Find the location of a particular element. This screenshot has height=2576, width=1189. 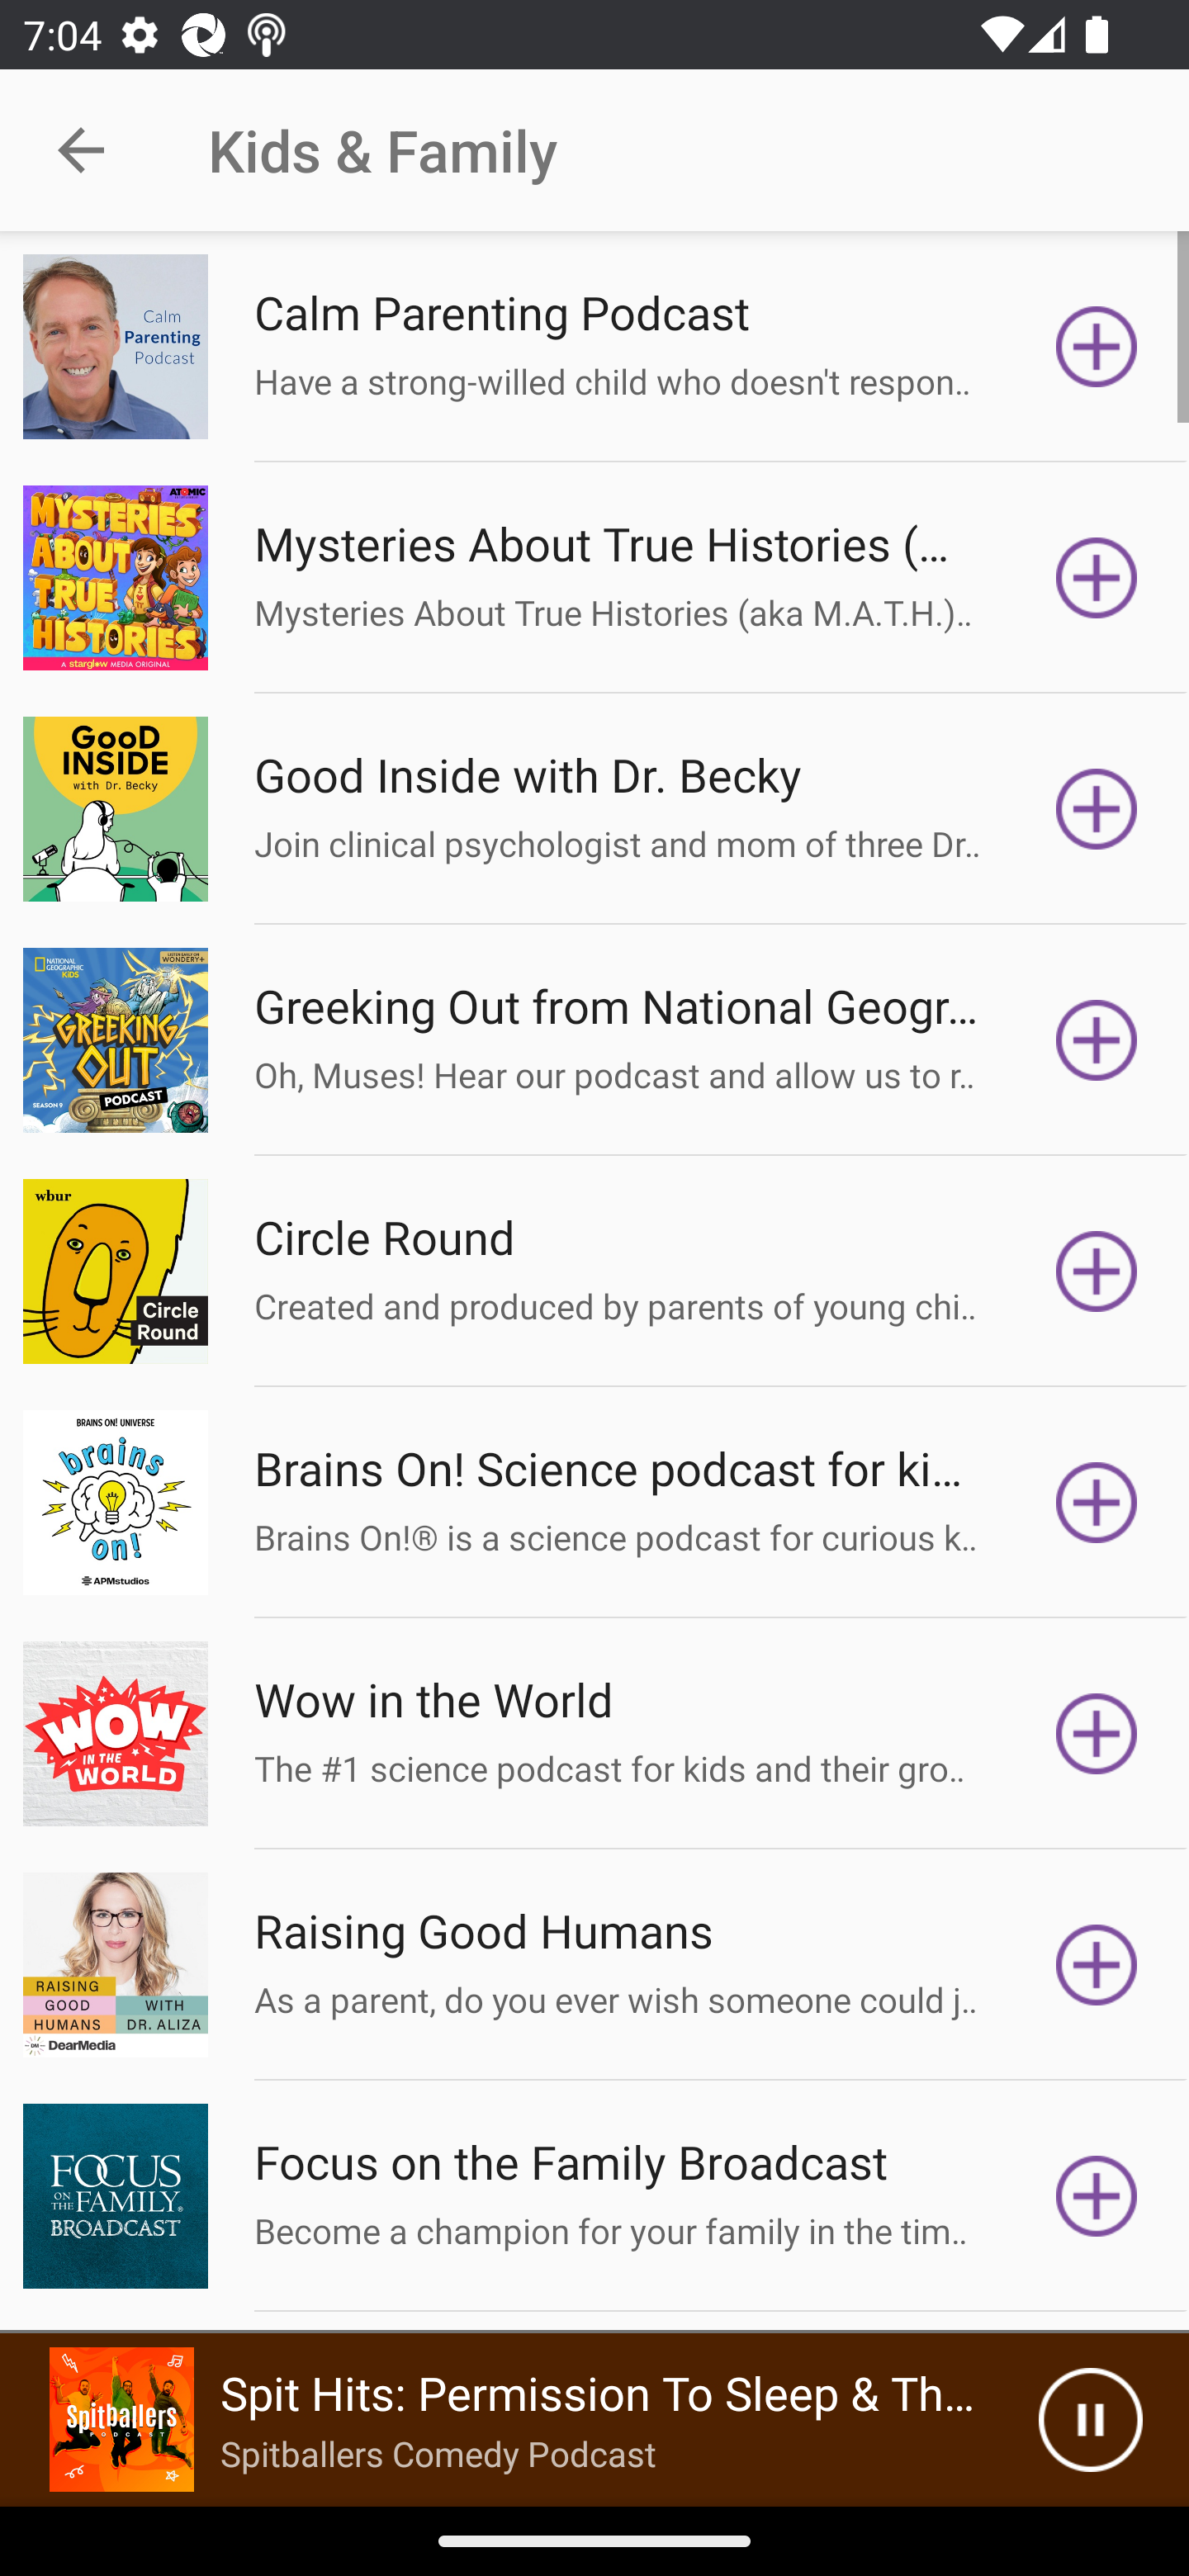

Subscribe is located at coordinates (1097, 1501).